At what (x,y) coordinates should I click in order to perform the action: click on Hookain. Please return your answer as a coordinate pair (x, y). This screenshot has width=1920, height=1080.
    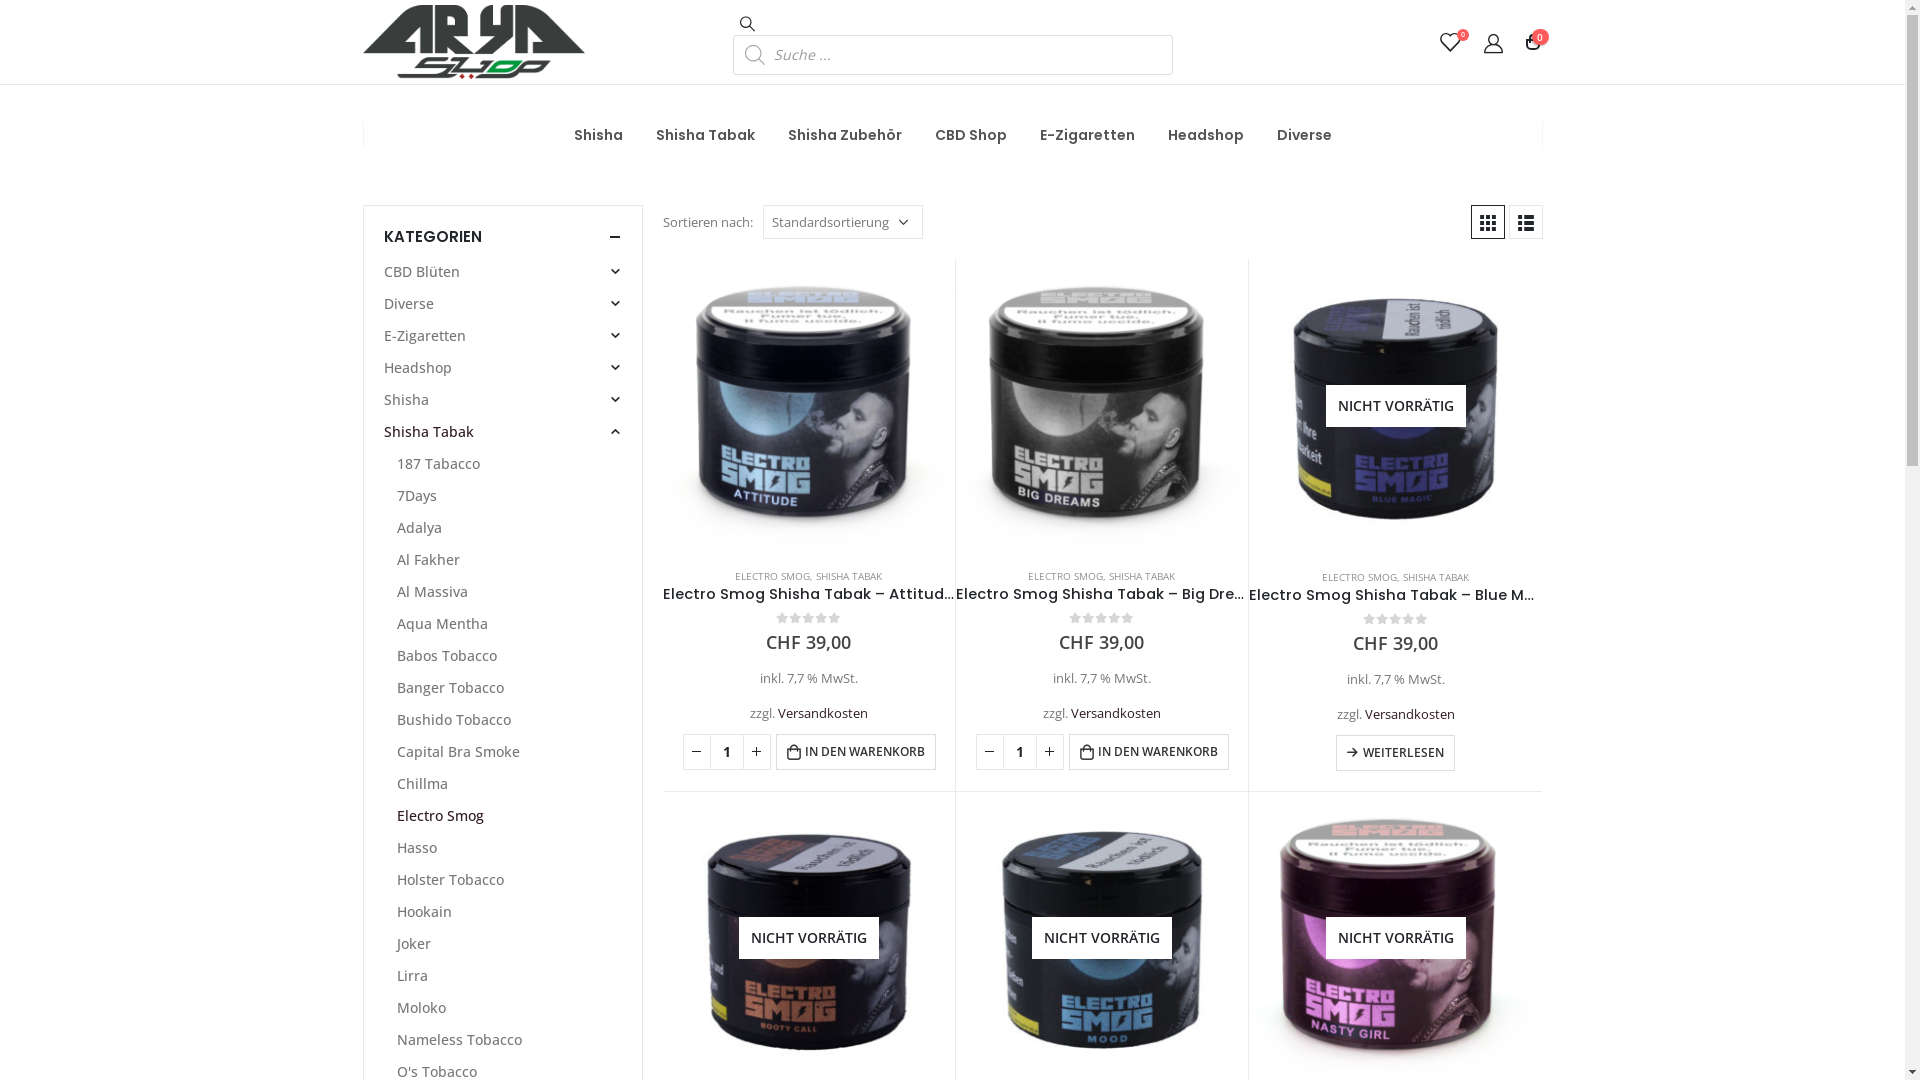
    Looking at the image, I should click on (424, 912).